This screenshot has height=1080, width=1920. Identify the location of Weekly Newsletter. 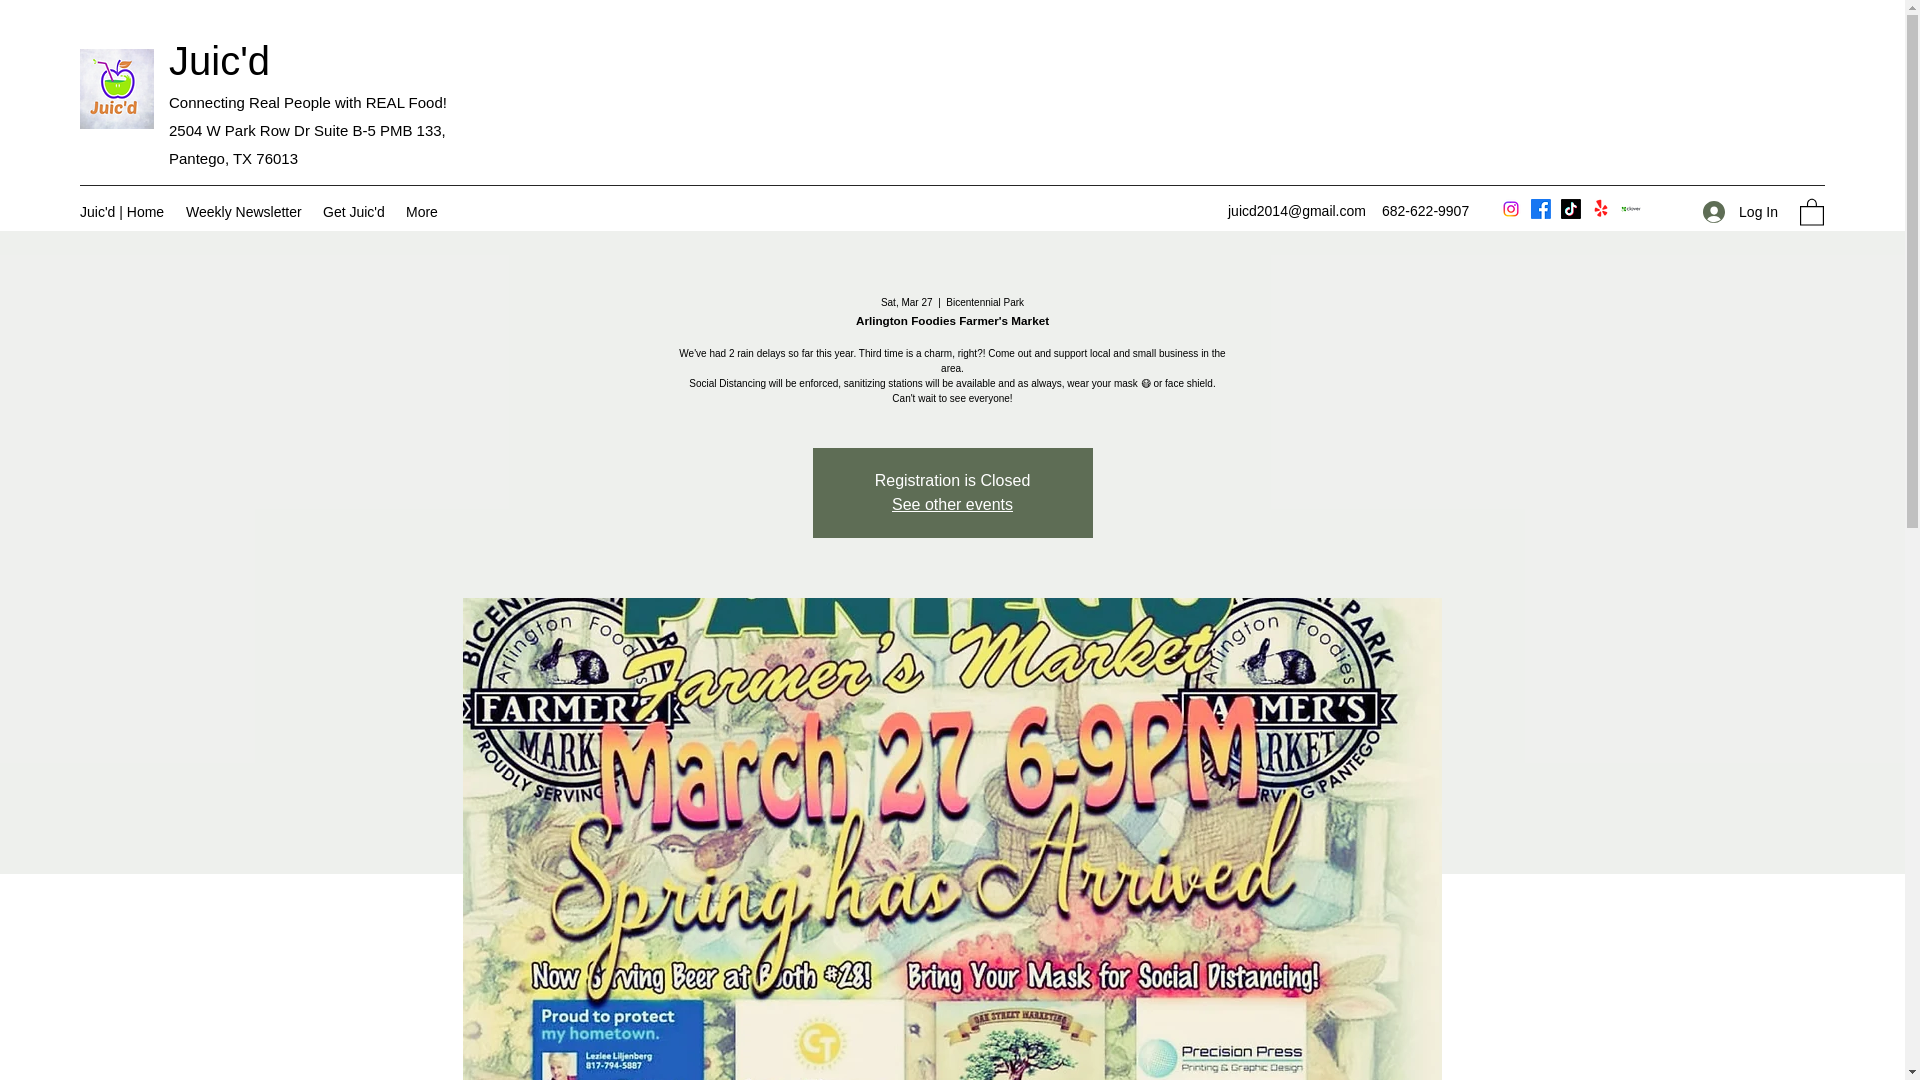
(244, 211).